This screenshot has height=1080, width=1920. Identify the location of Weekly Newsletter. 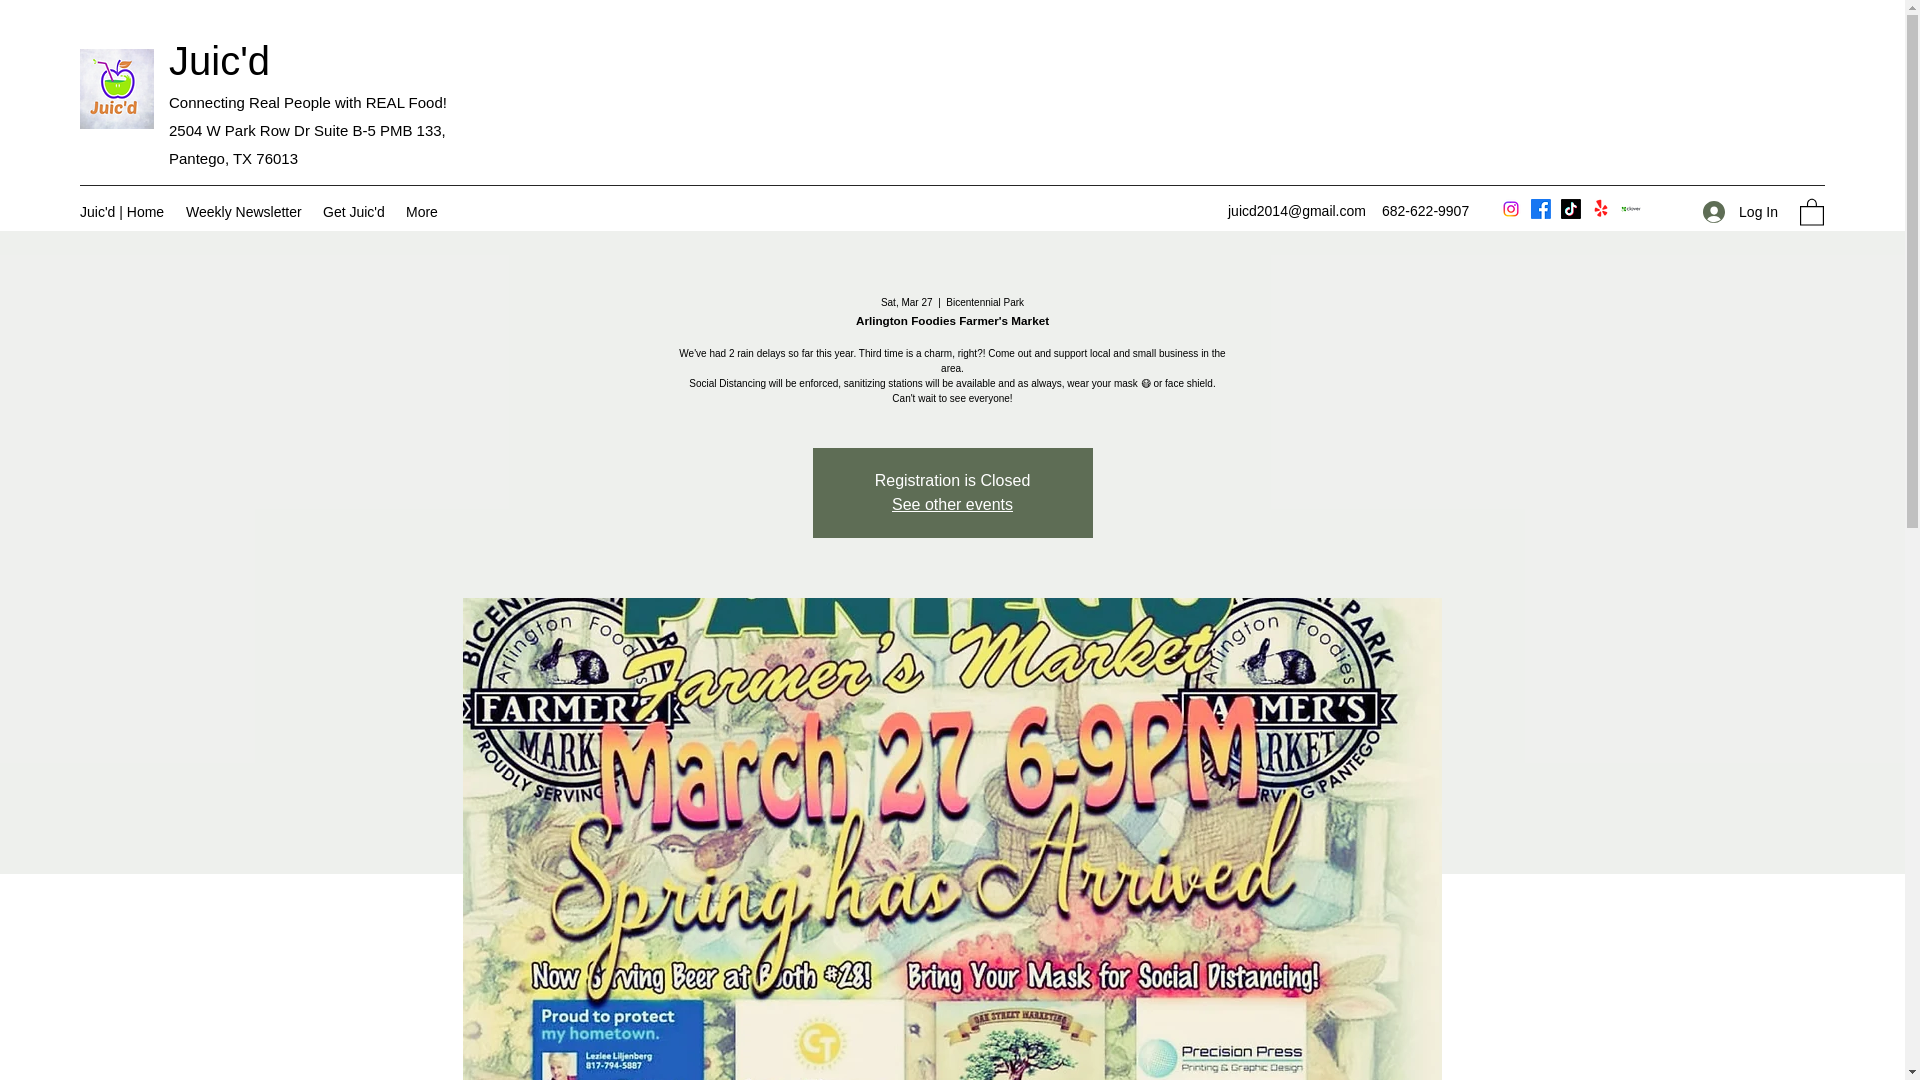
(244, 211).